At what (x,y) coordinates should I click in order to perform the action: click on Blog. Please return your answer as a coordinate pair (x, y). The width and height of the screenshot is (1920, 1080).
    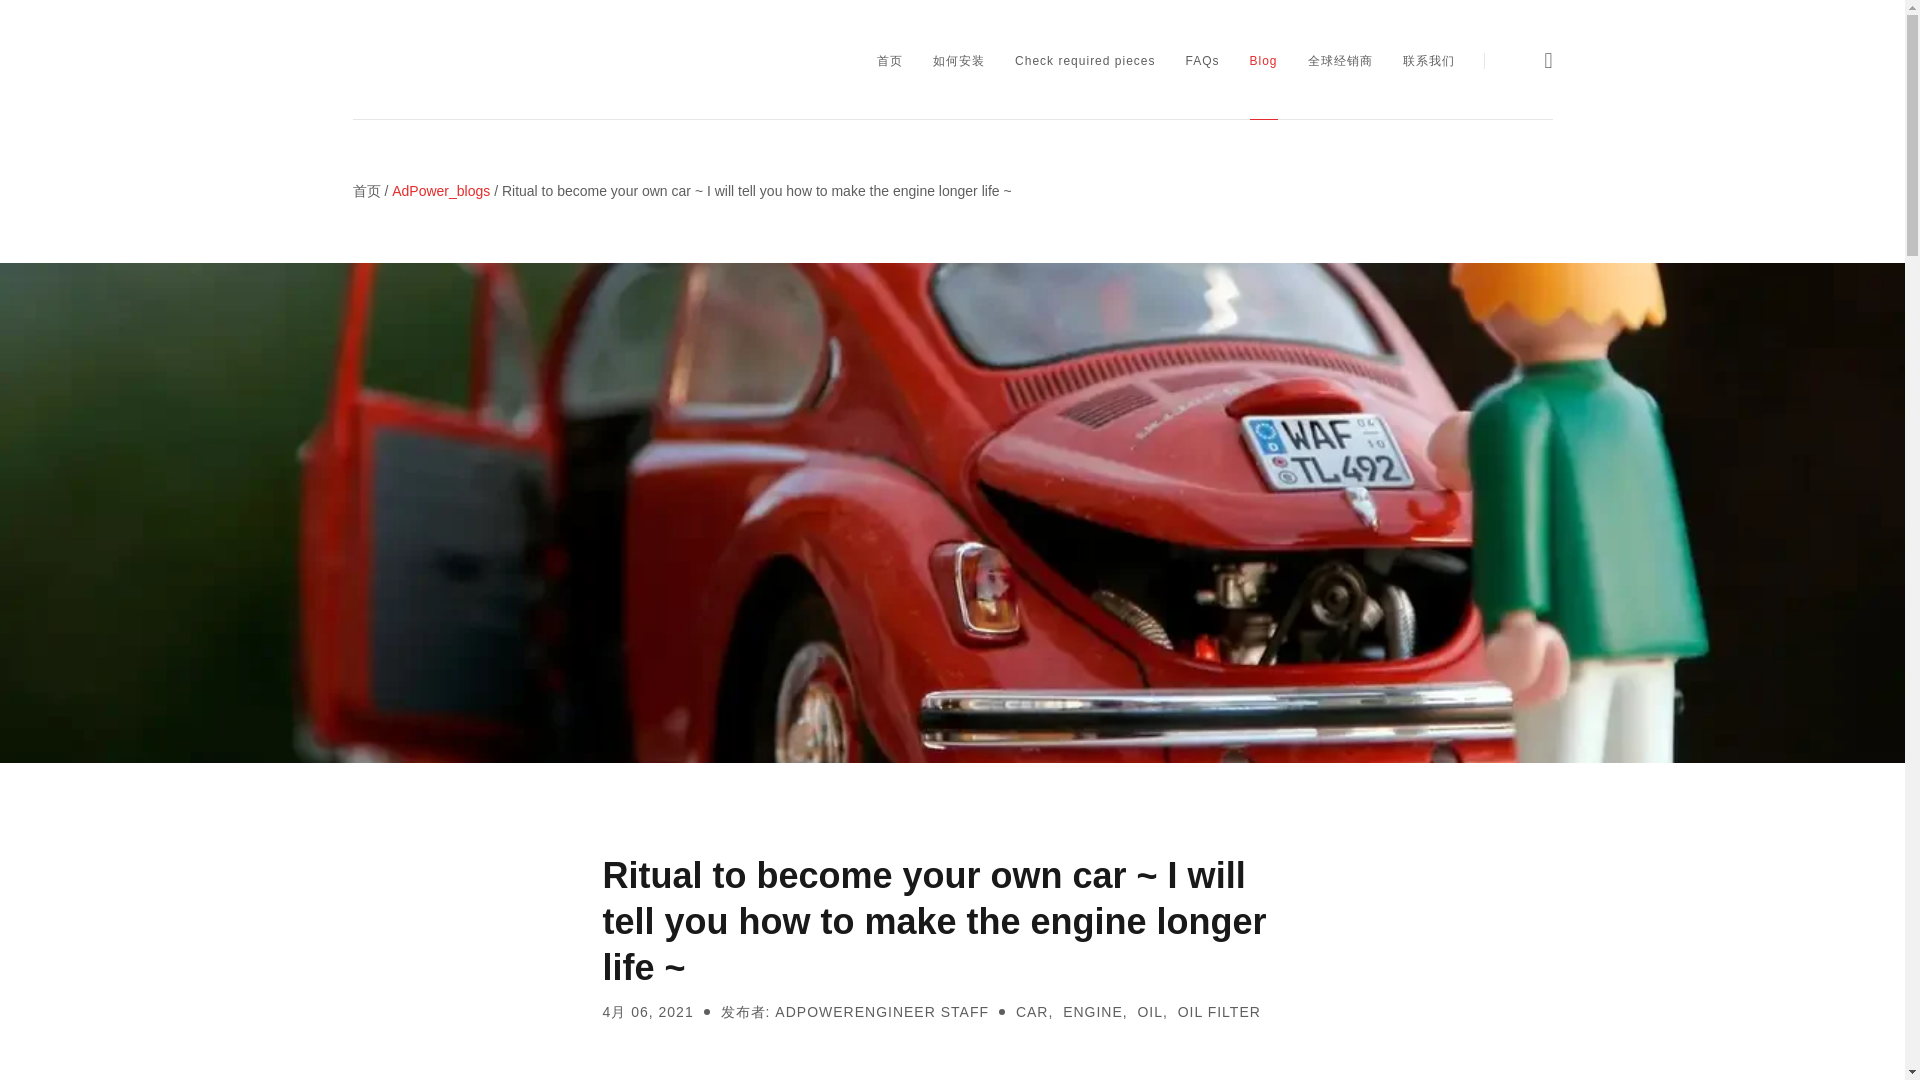
    Looking at the image, I should click on (1264, 60).